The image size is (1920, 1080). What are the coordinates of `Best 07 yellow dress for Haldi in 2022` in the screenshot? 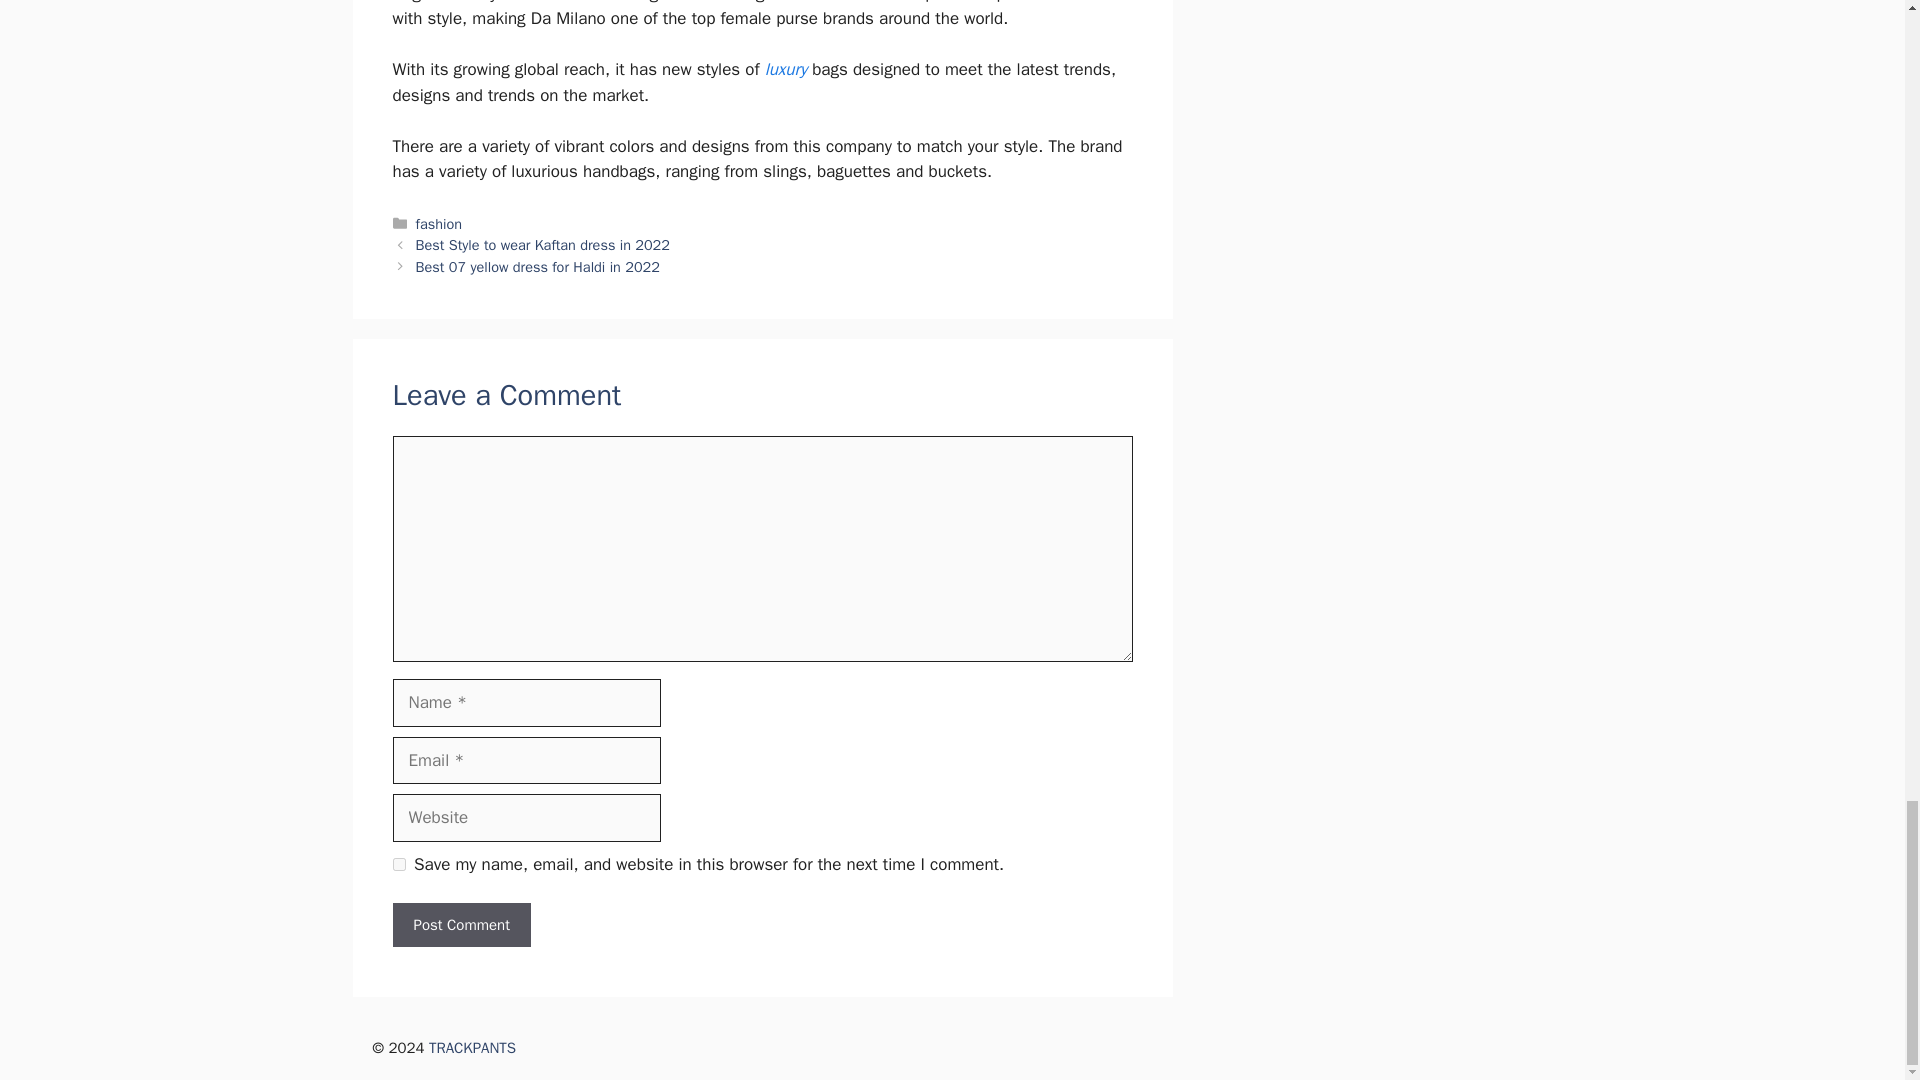 It's located at (538, 267).